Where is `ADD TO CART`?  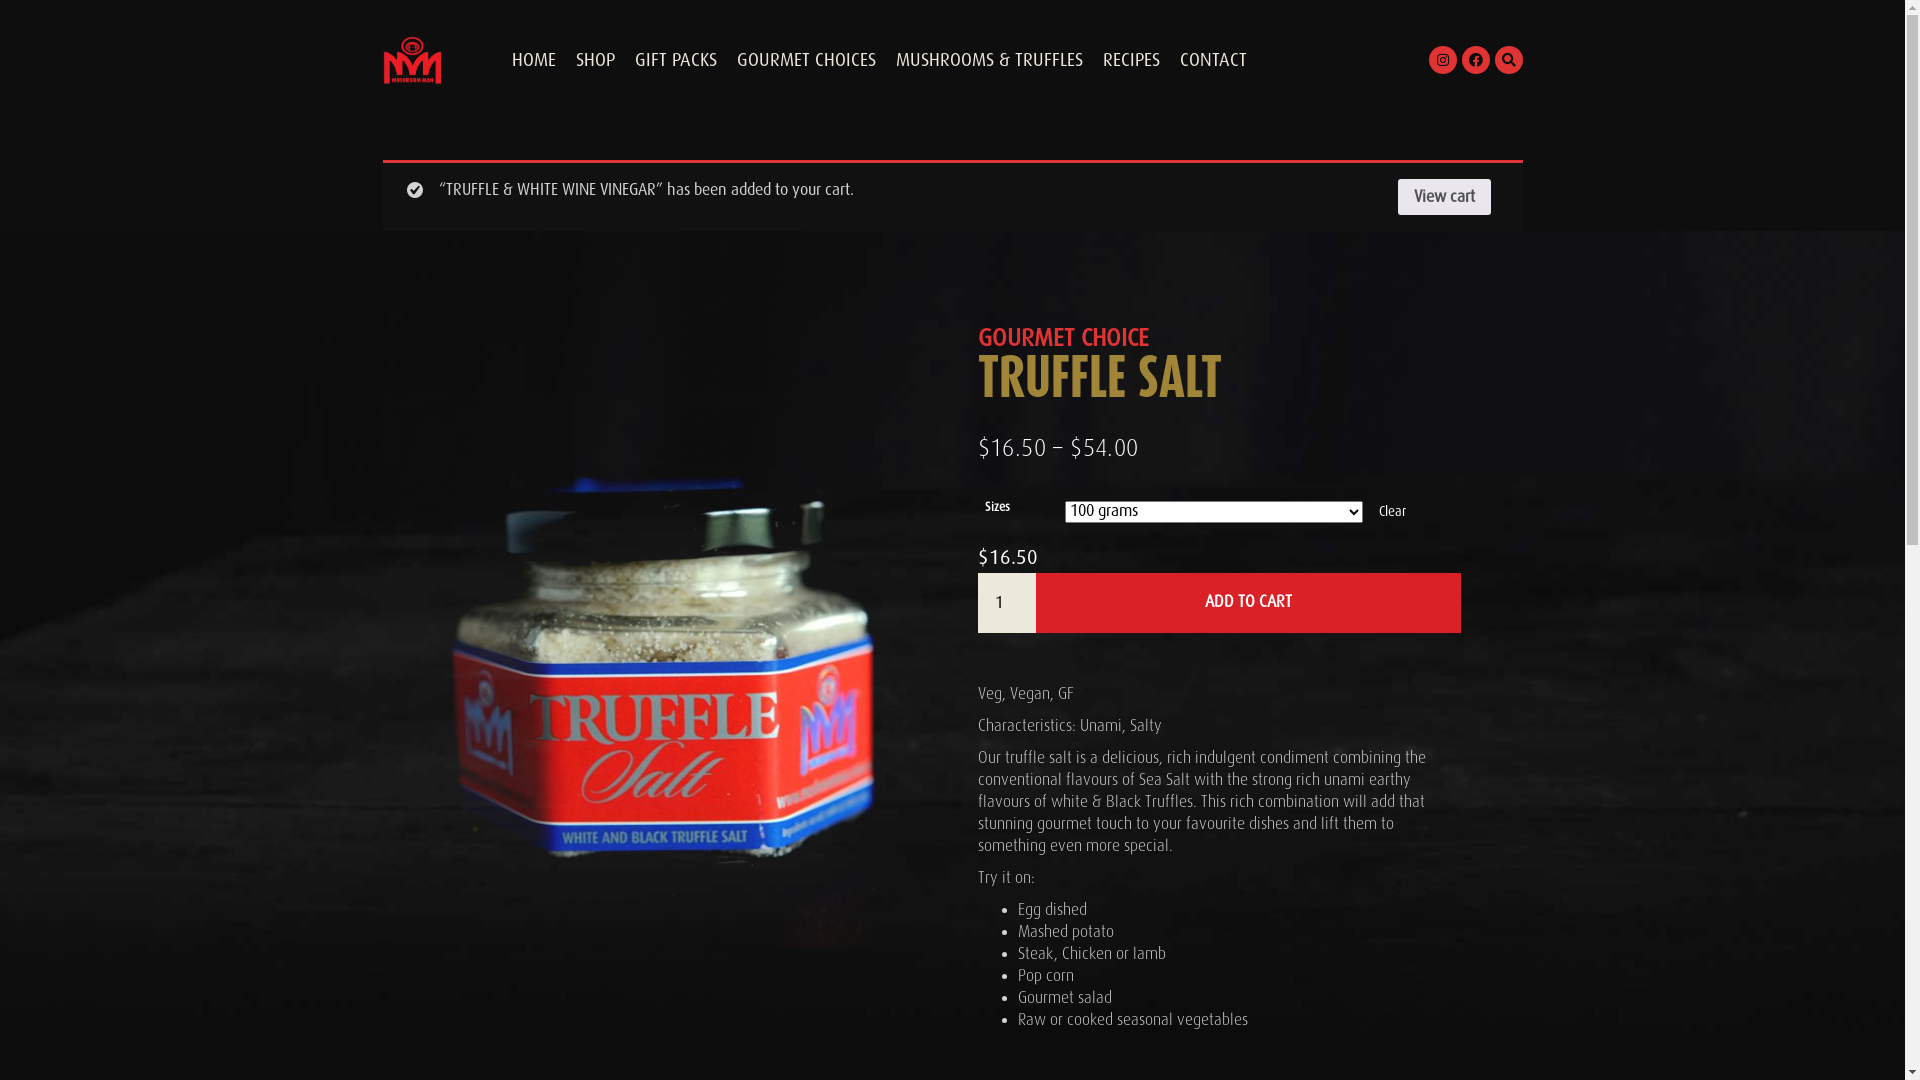 ADD TO CART is located at coordinates (1248, 603).